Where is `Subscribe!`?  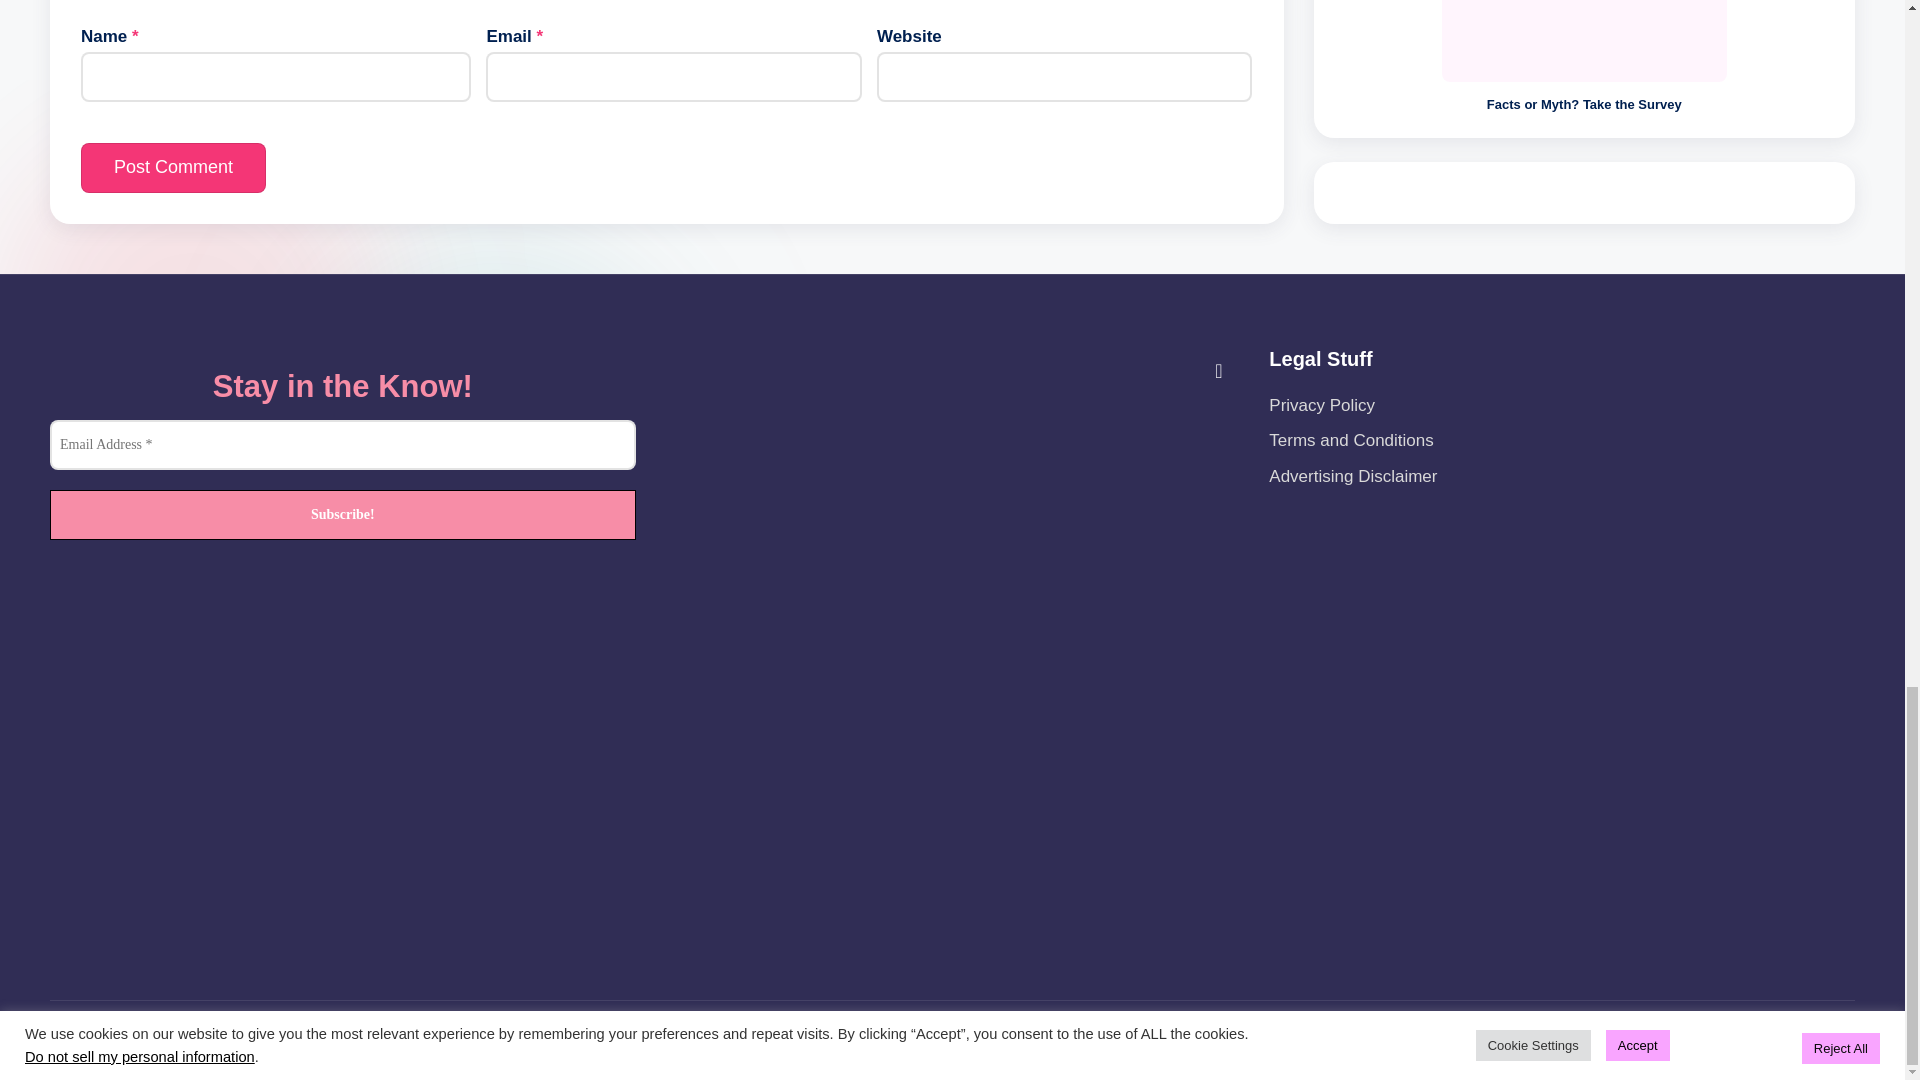
Subscribe! is located at coordinates (342, 515).